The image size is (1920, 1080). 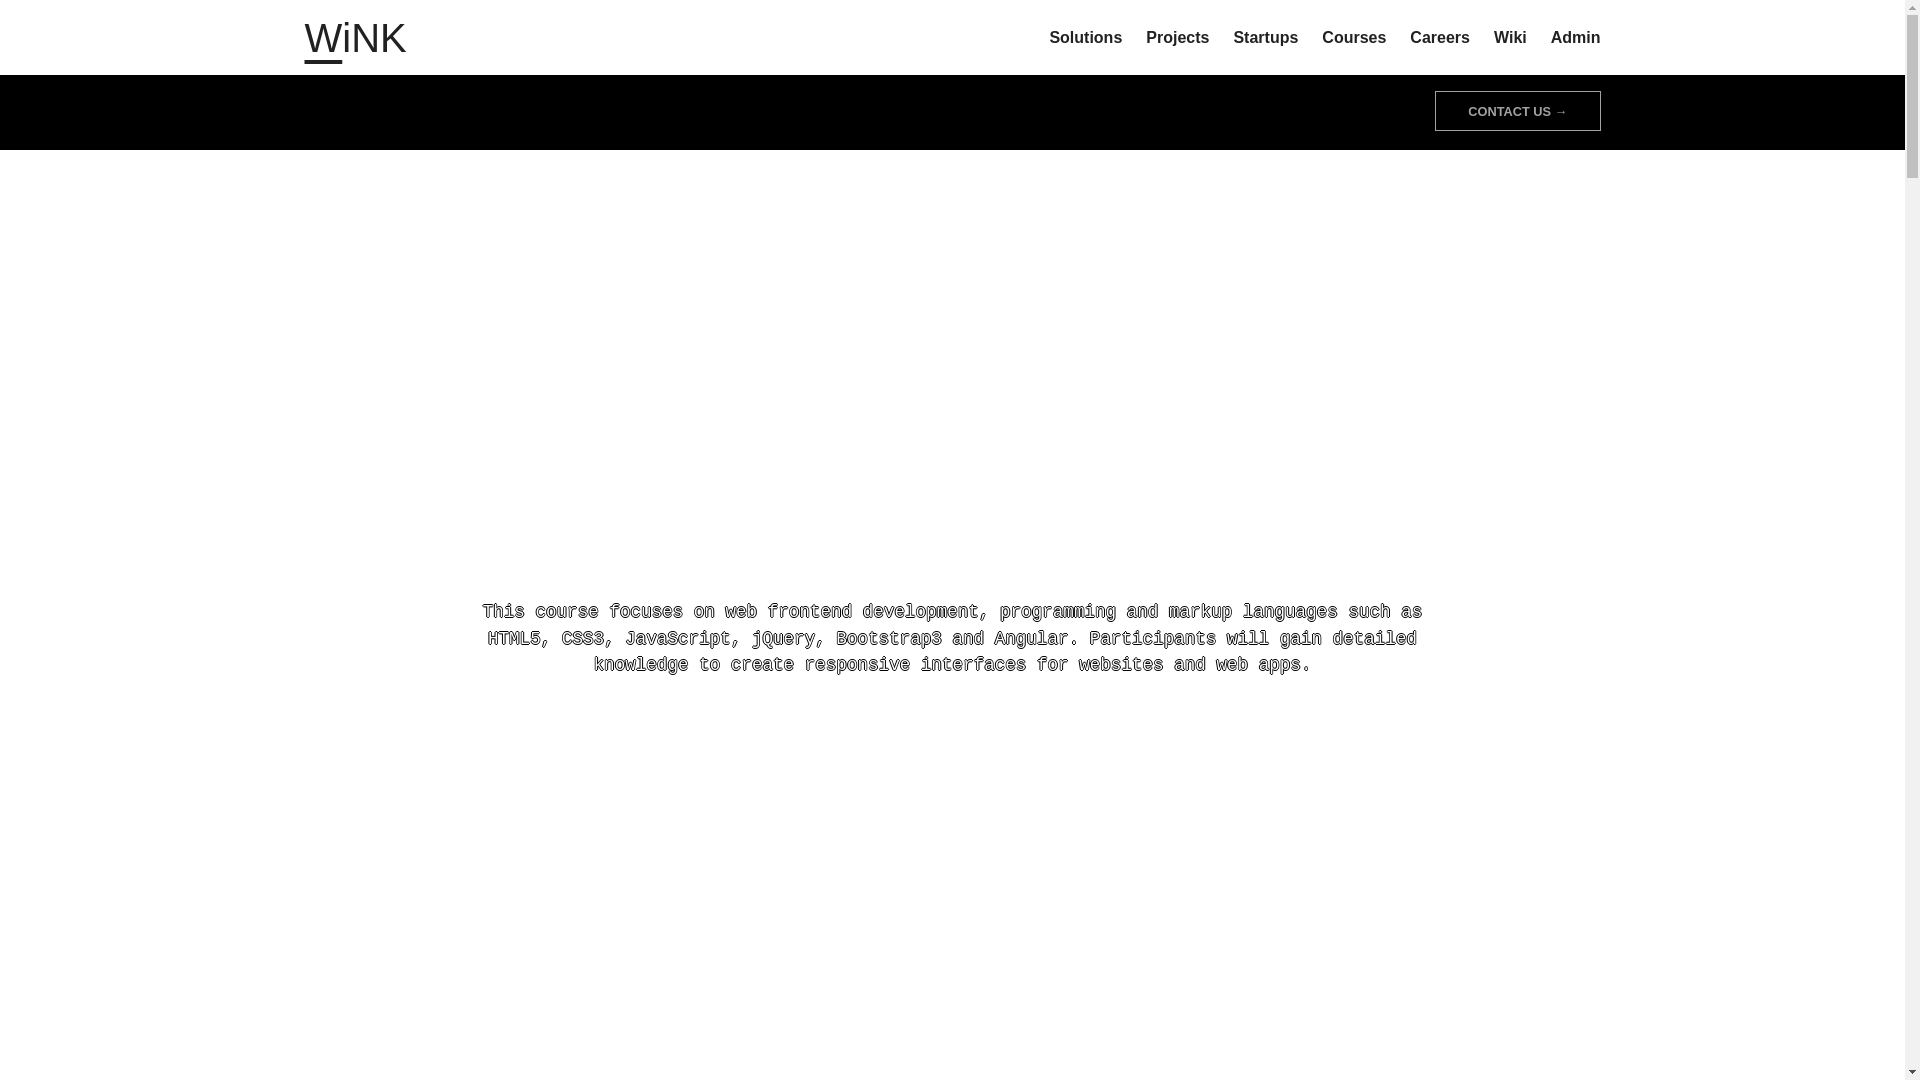 I want to click on Solutions, so click(x=1084, y=37).